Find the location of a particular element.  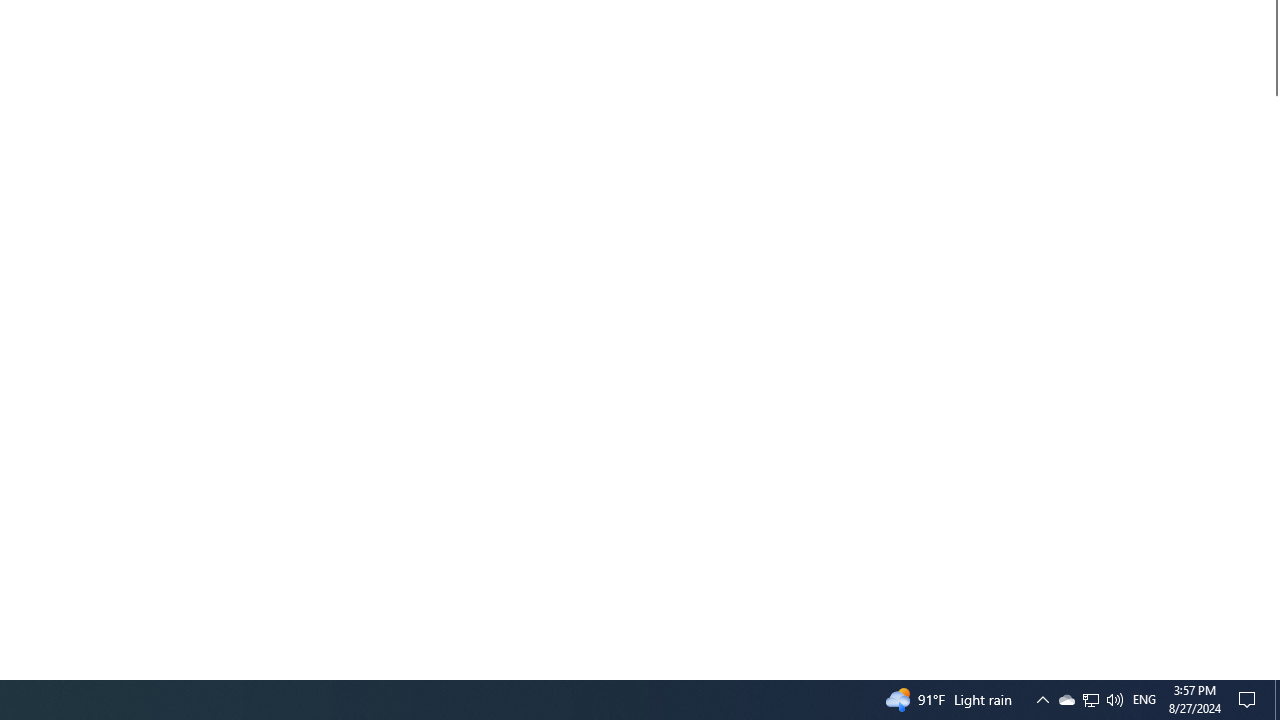

Action Center, No new notifications is located at coordinates (1250, 700).